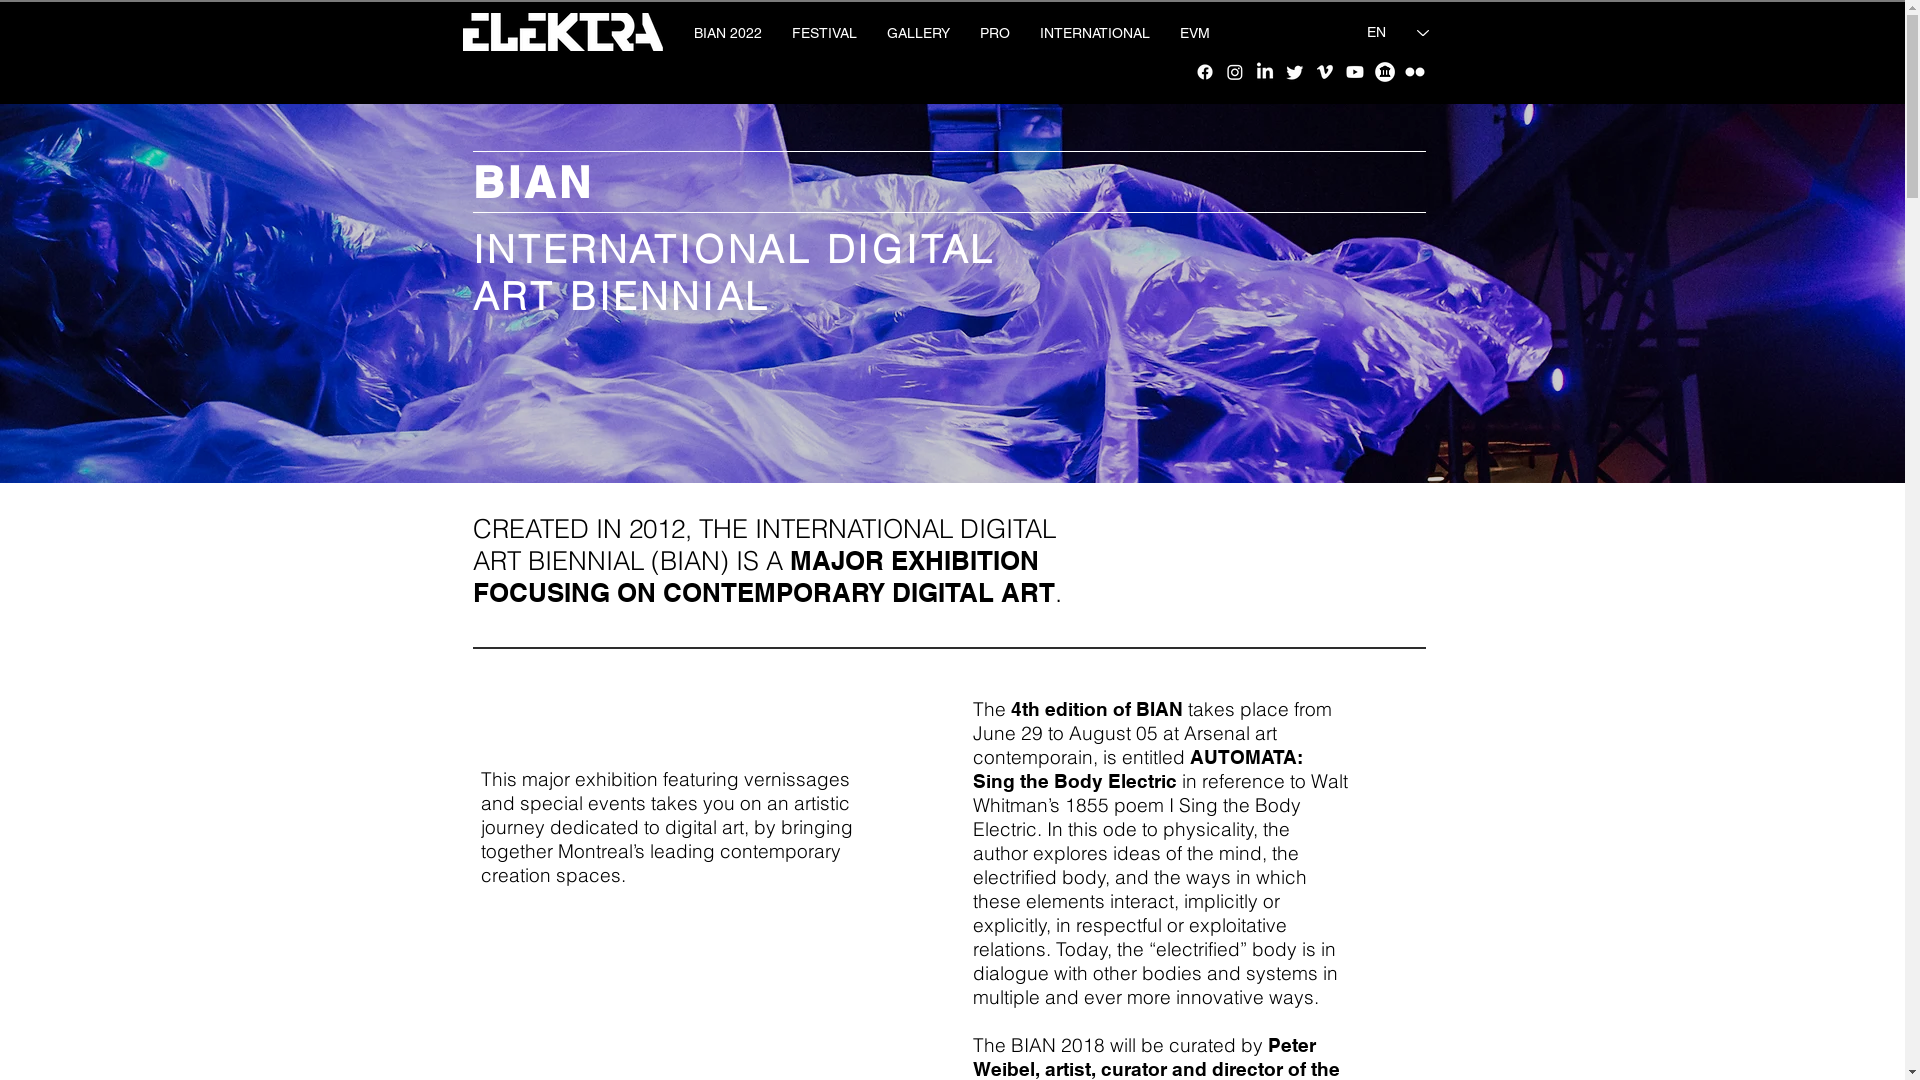  I want to click on EVM, so click(1194, 33).